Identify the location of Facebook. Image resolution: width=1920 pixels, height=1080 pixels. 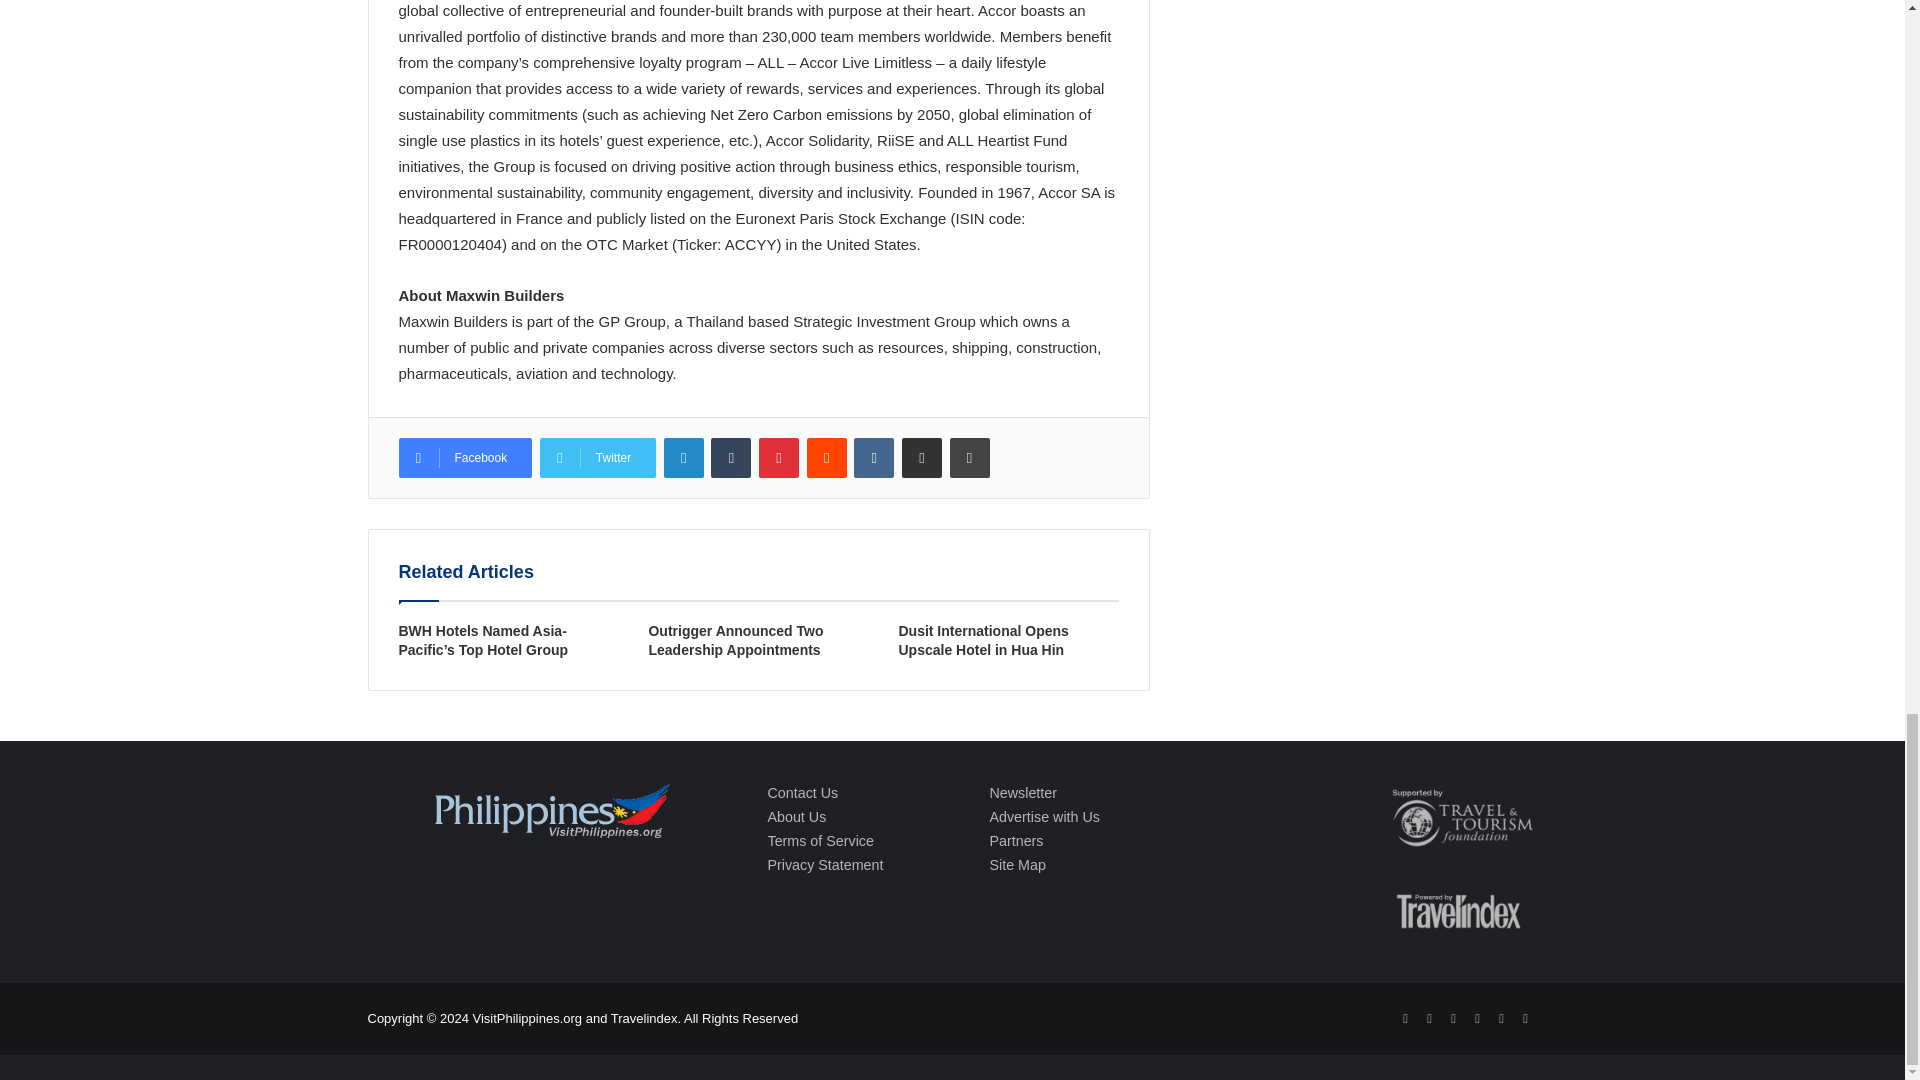
(464, 458).